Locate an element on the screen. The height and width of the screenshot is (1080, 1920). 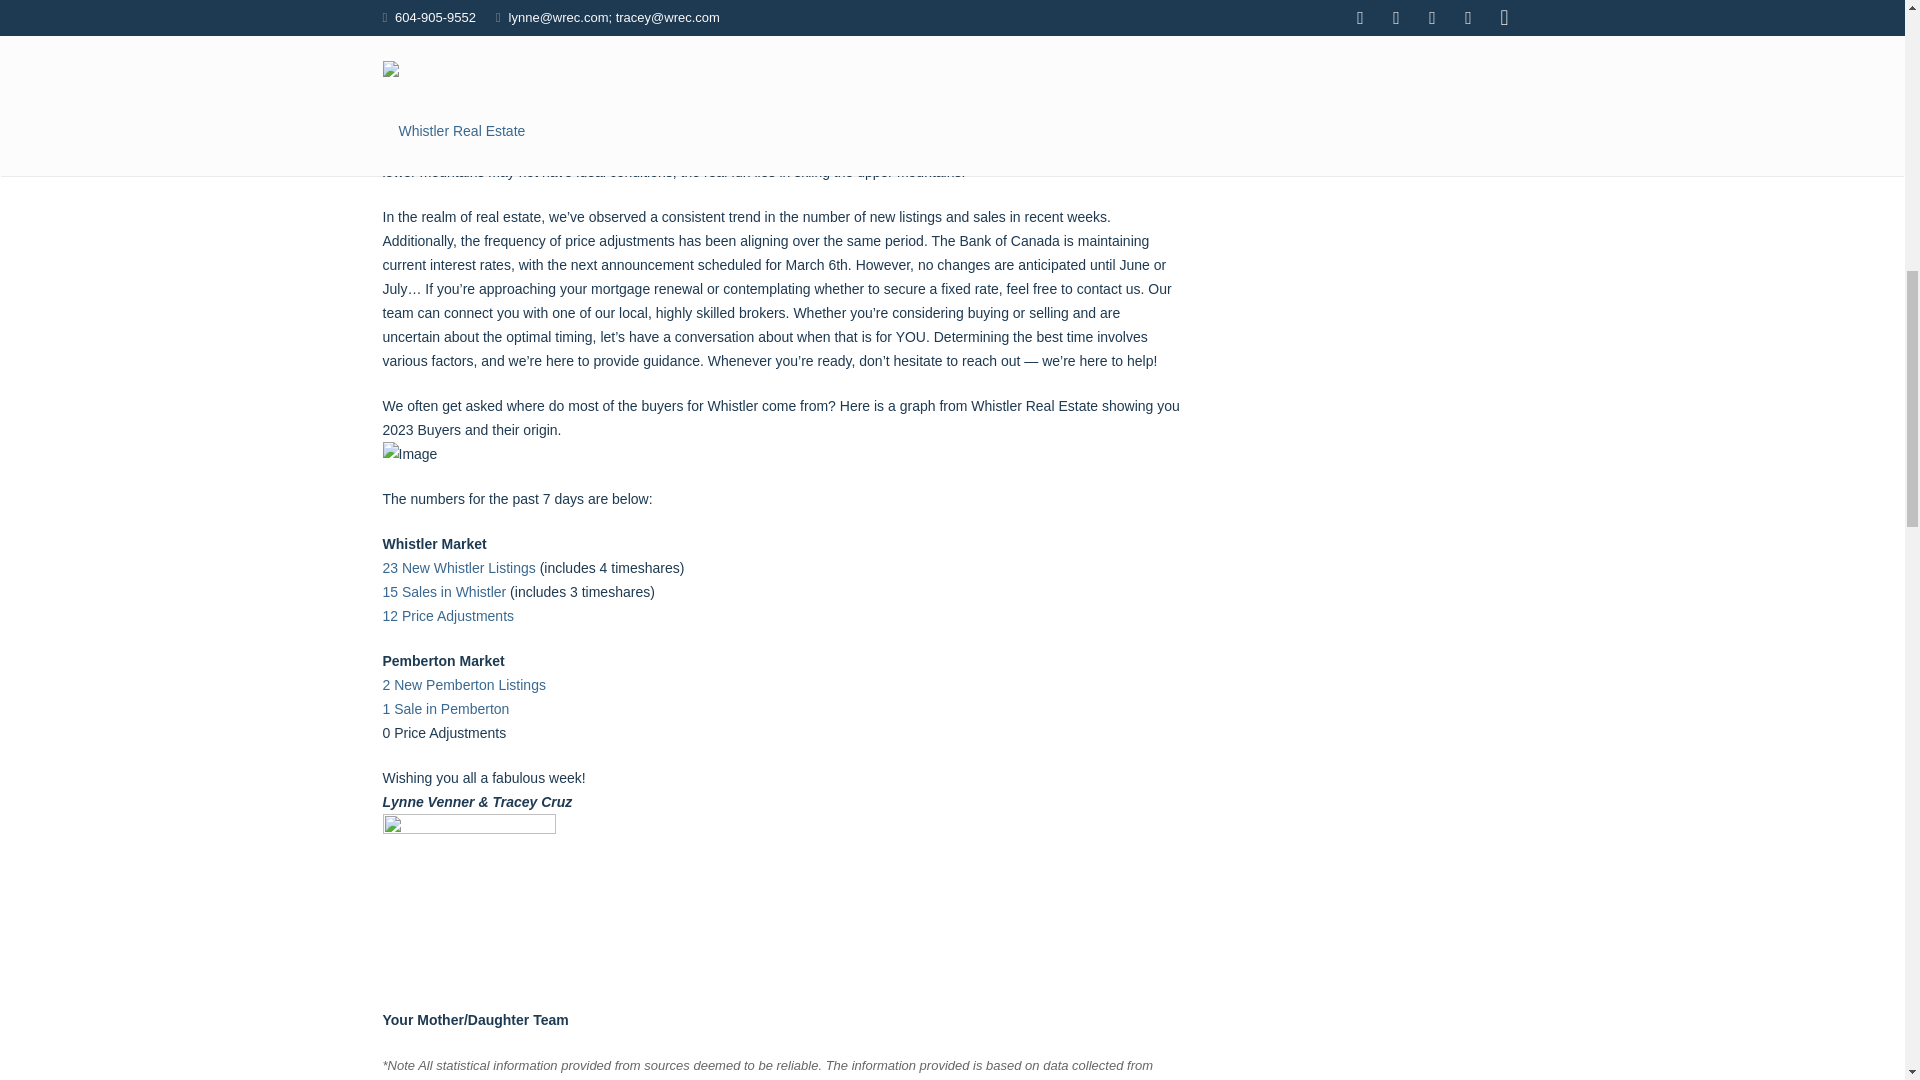
12 Price A is located at coordinates (414, 616).